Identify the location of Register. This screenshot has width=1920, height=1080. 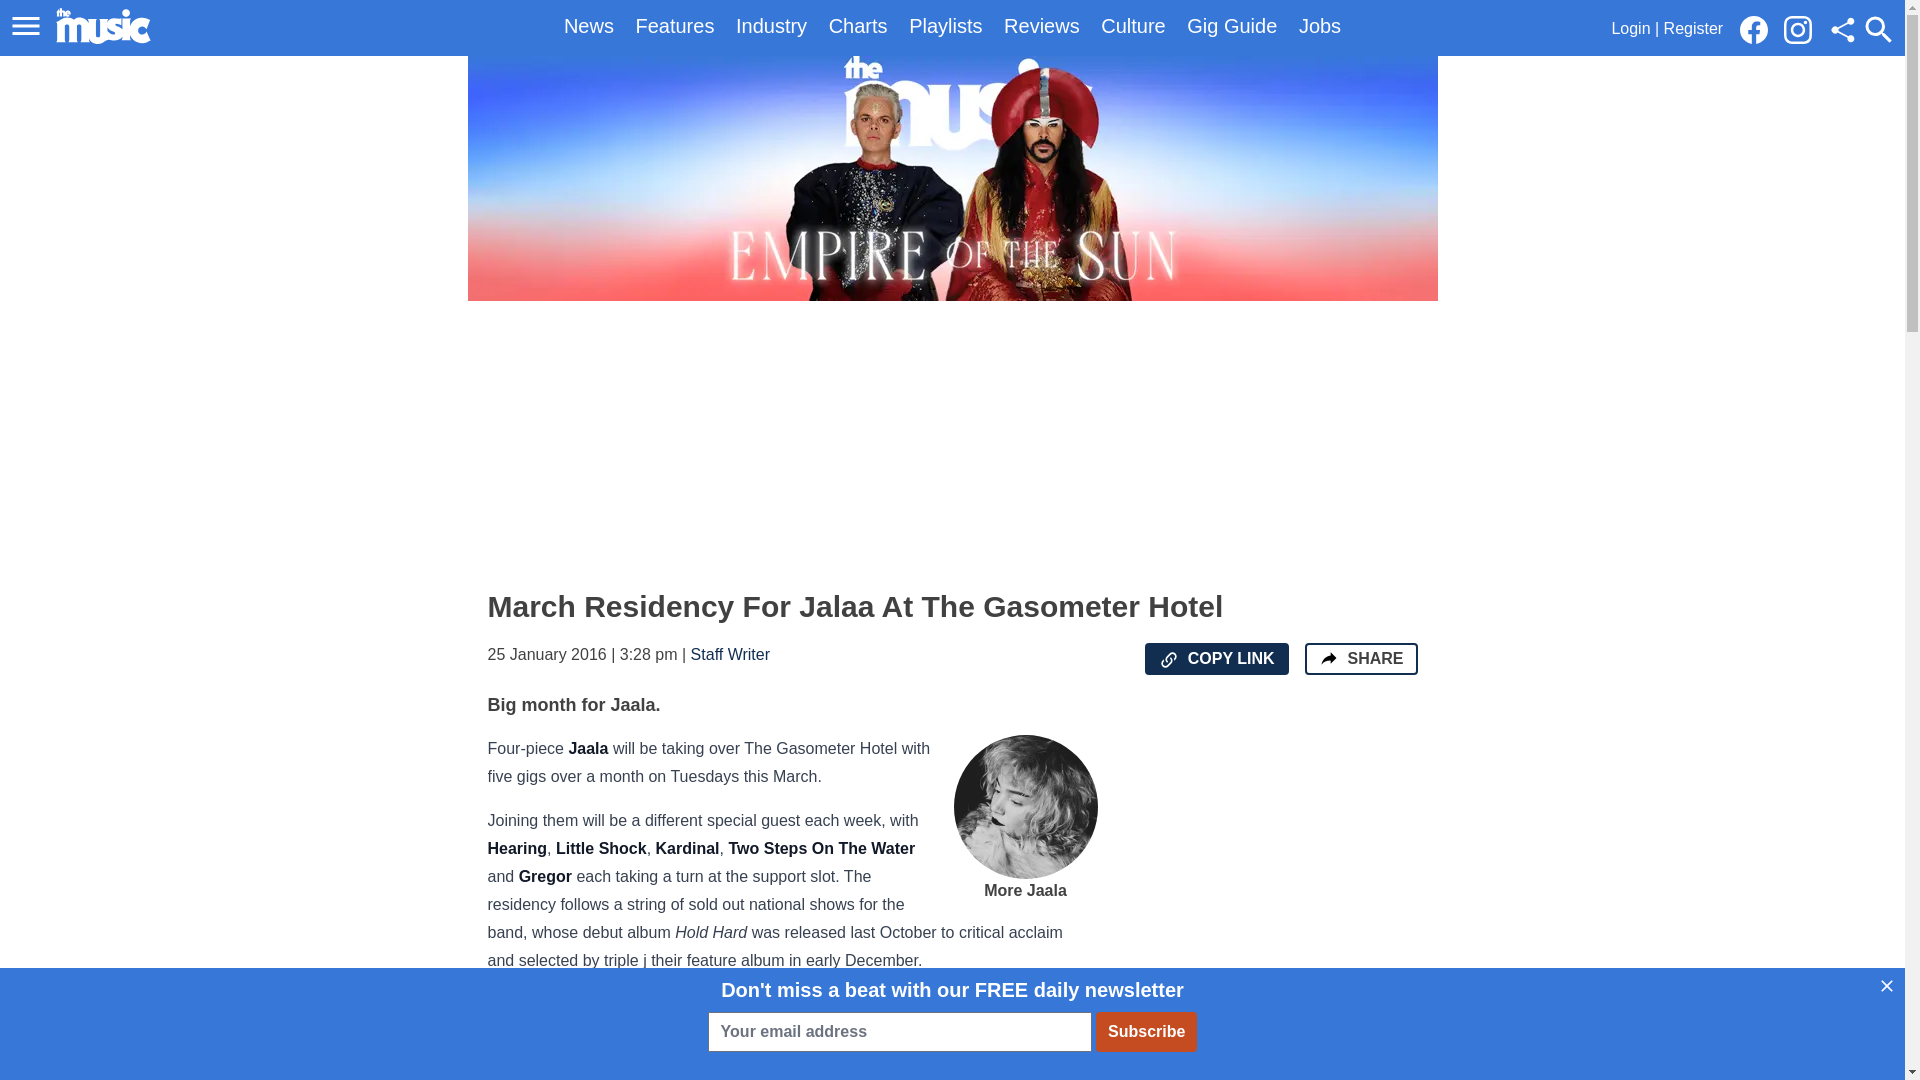
(1694, 28).